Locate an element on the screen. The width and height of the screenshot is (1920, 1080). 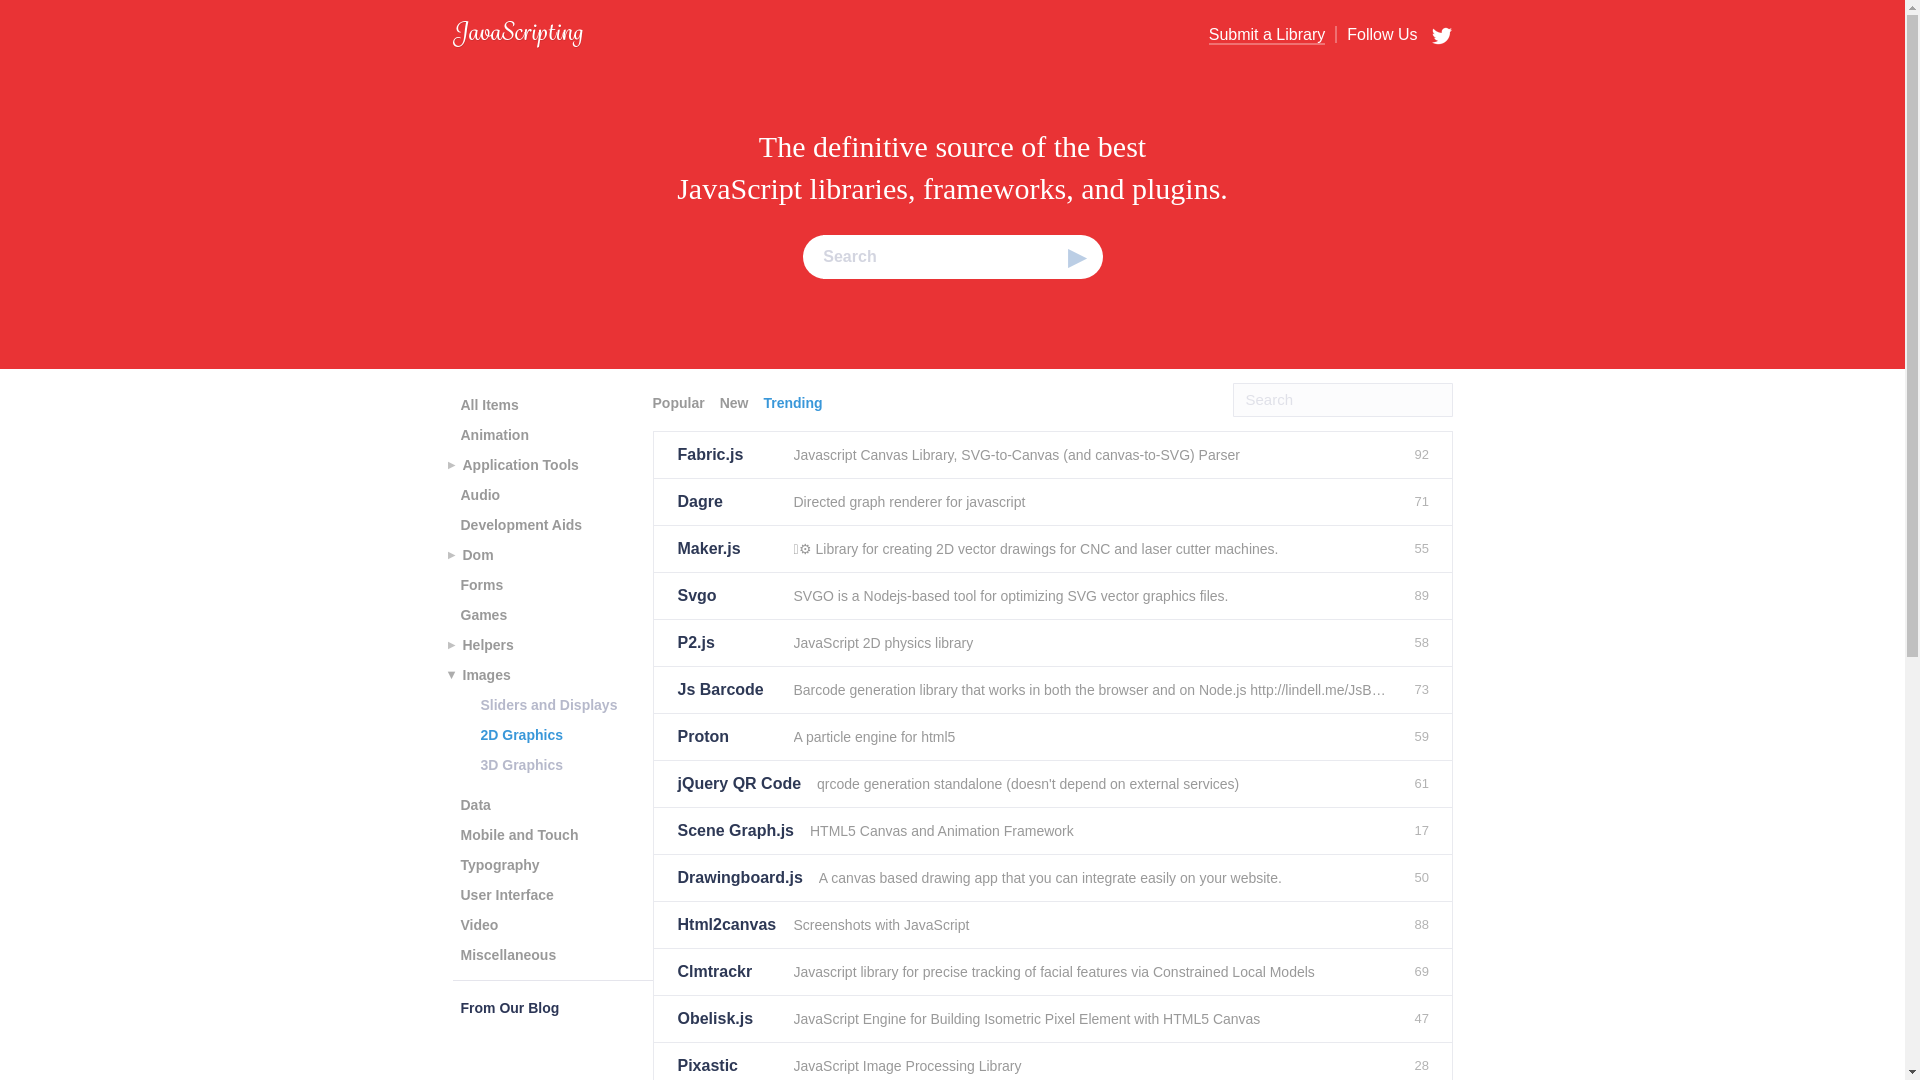
Forms is located at coordinates (480, 585).